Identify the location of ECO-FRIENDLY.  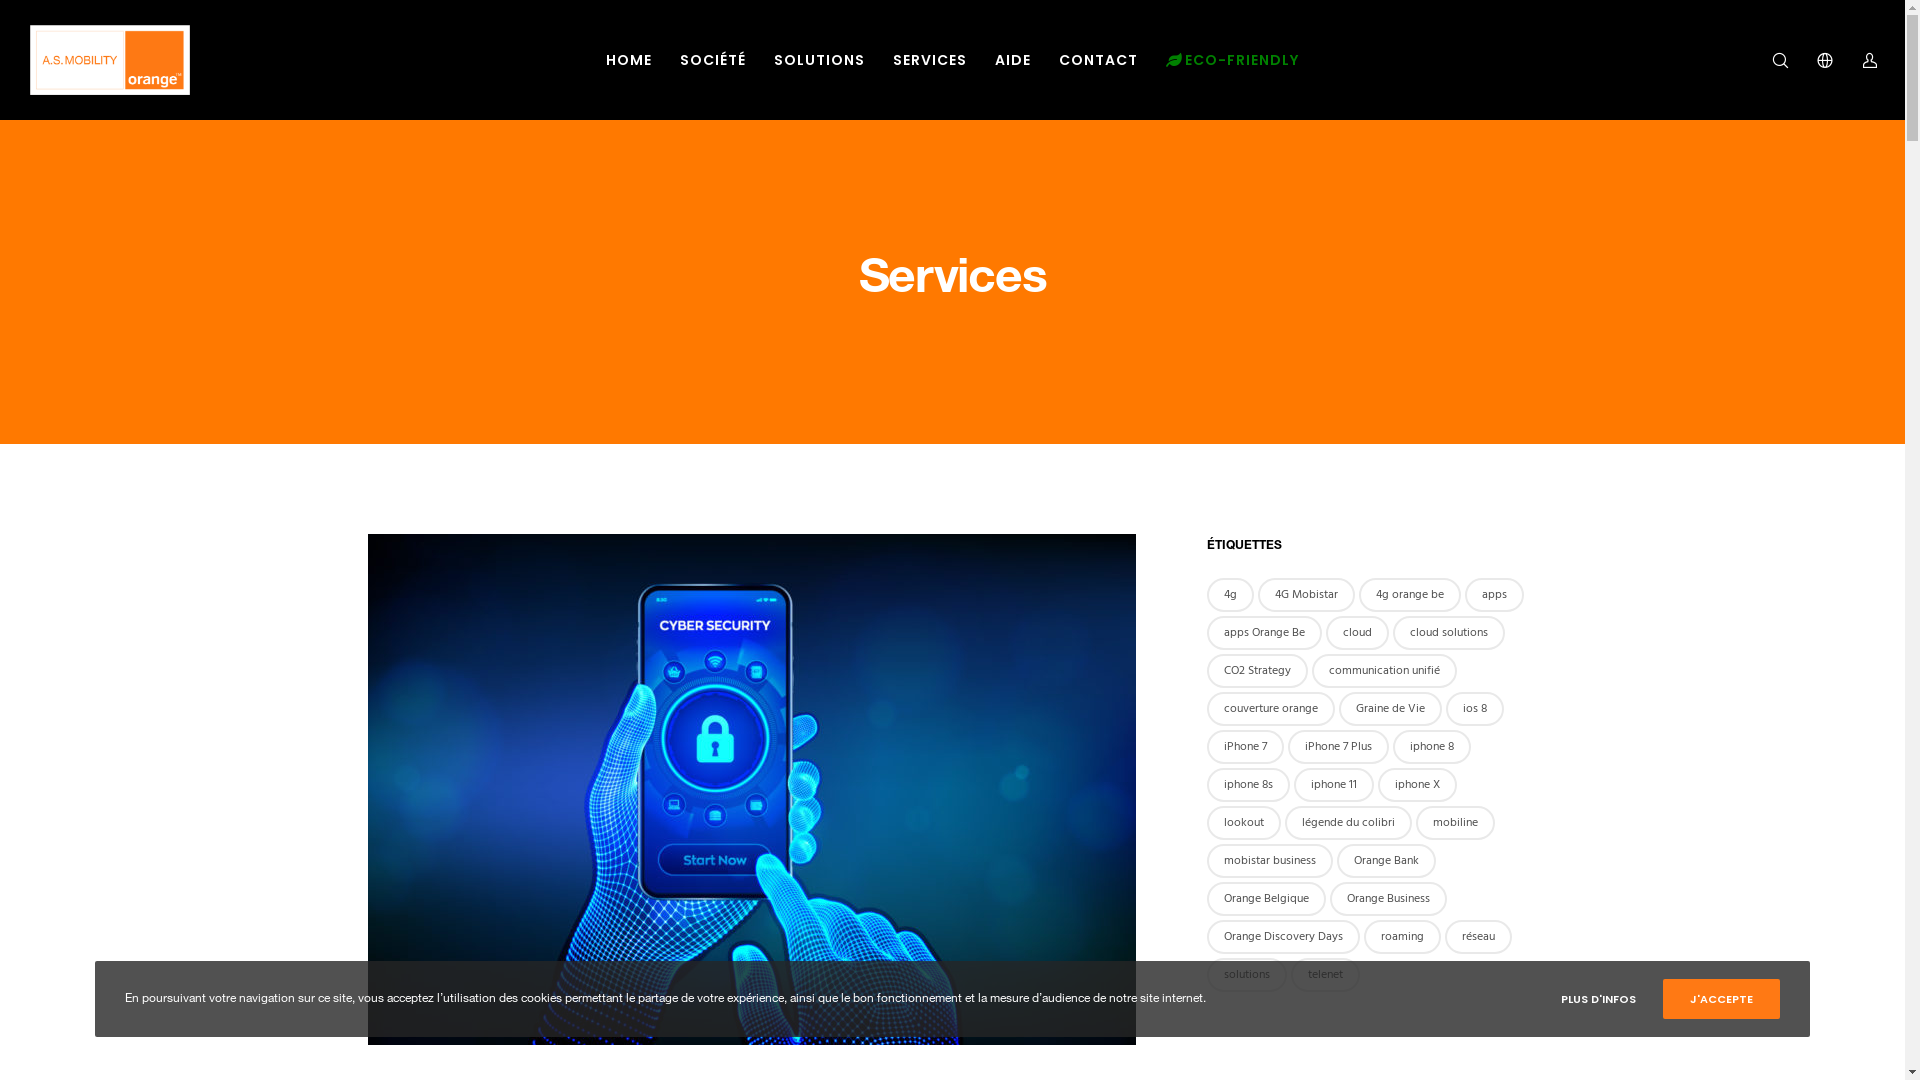
(1232, 60).